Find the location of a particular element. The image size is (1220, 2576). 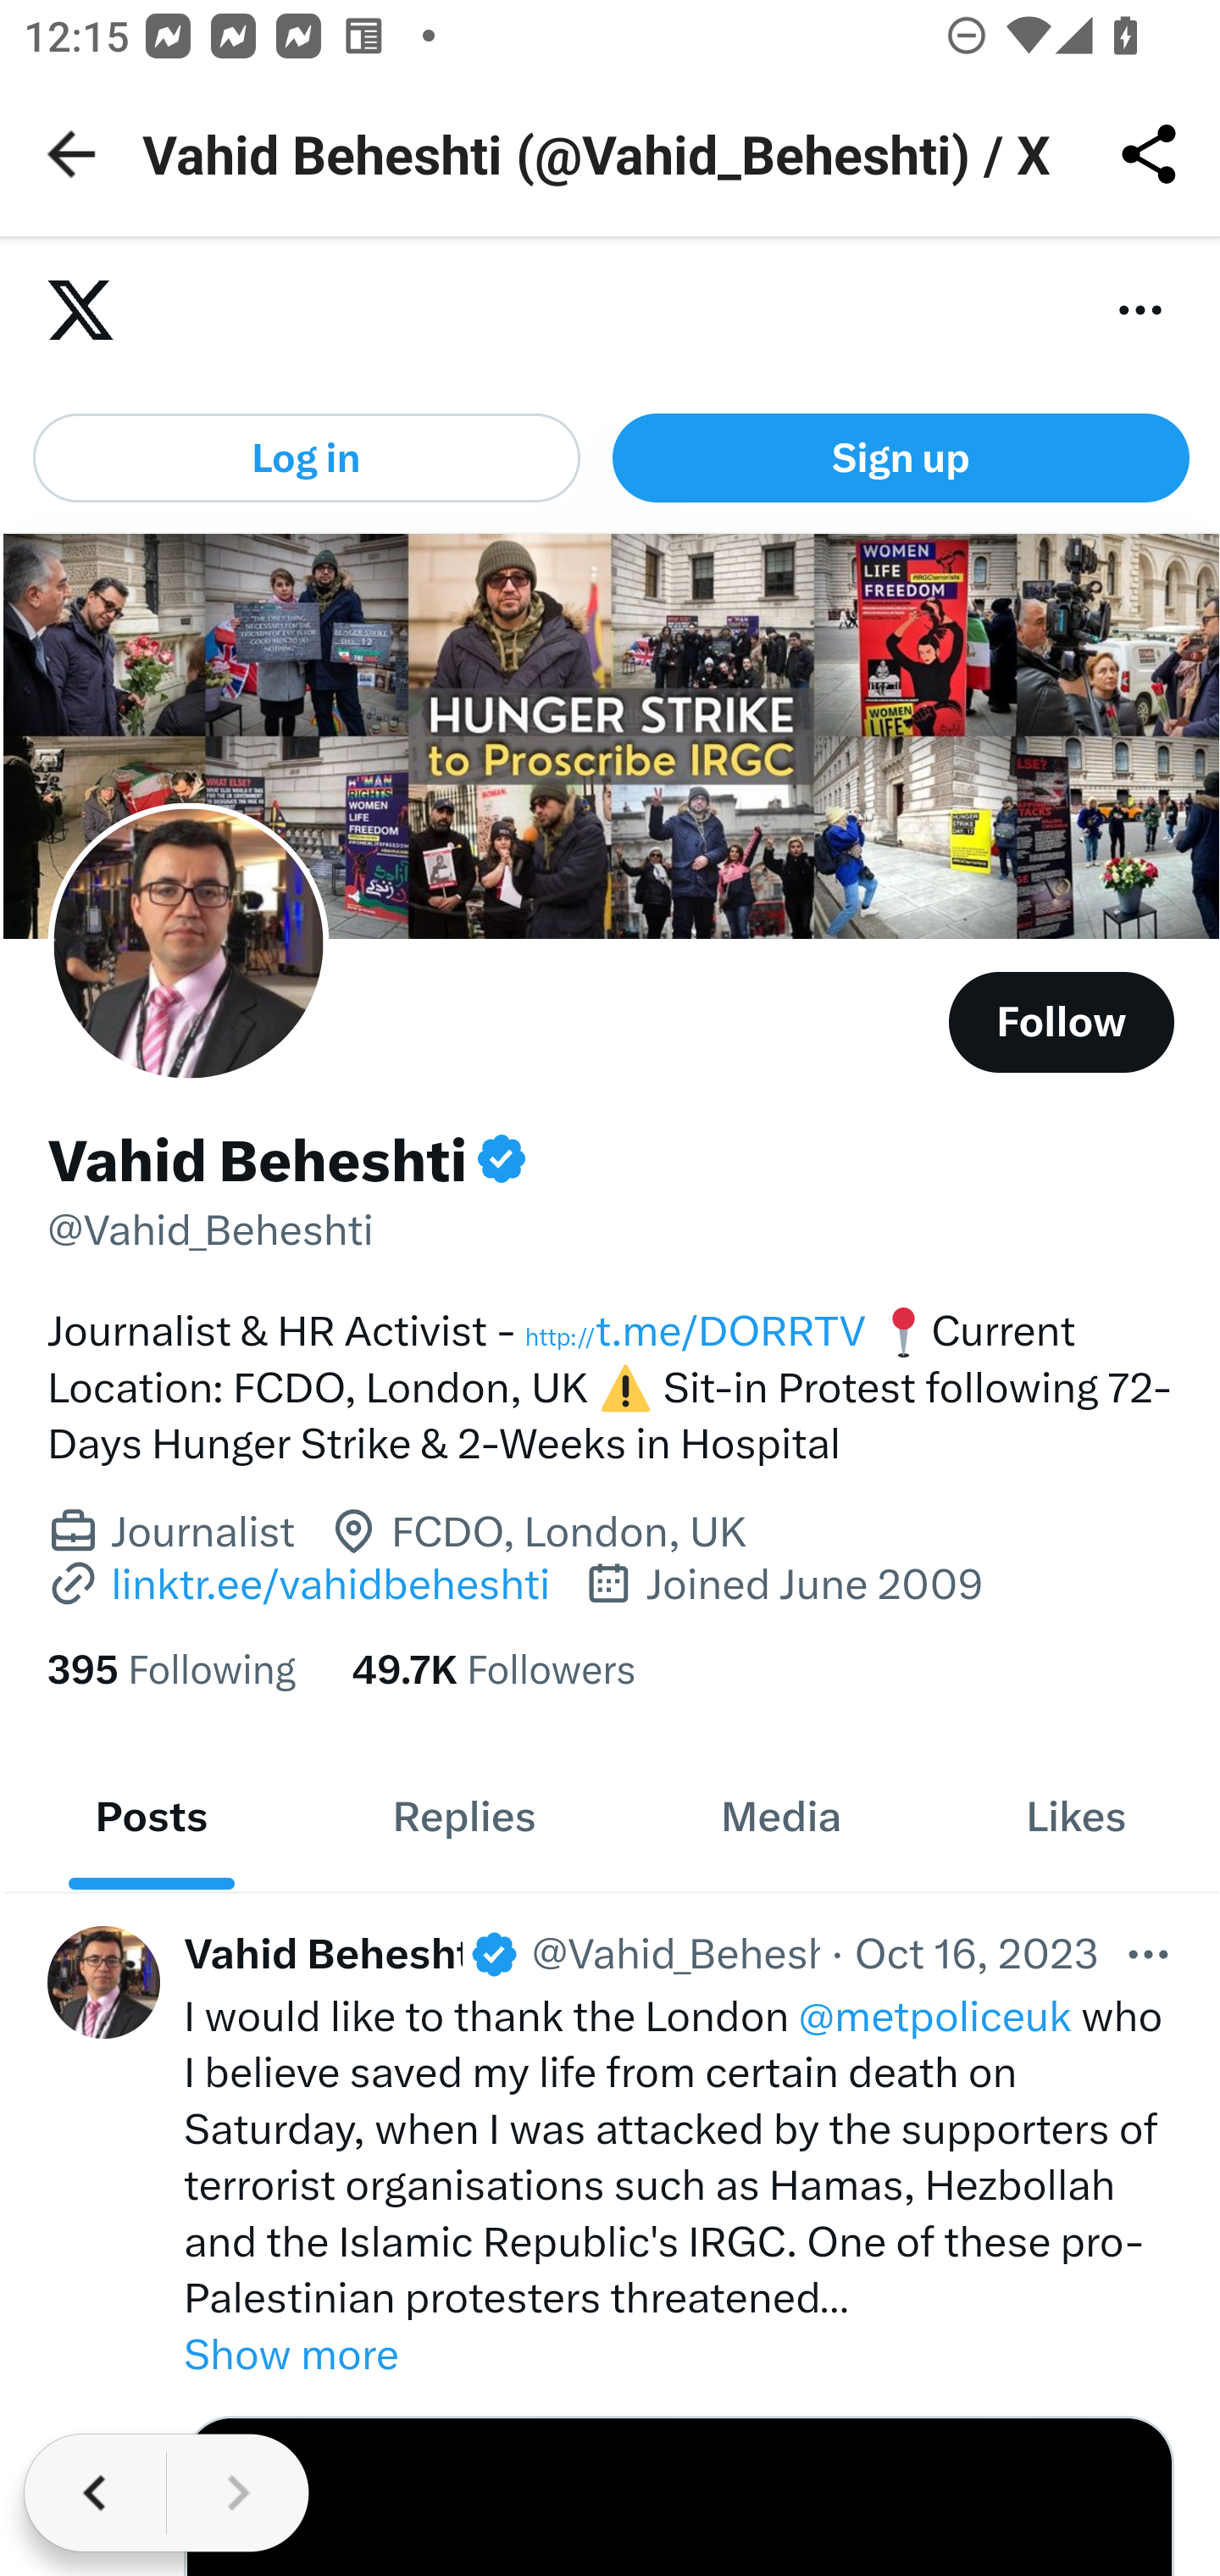

395 Following 395   Following is located at coordinates (171, 1670).